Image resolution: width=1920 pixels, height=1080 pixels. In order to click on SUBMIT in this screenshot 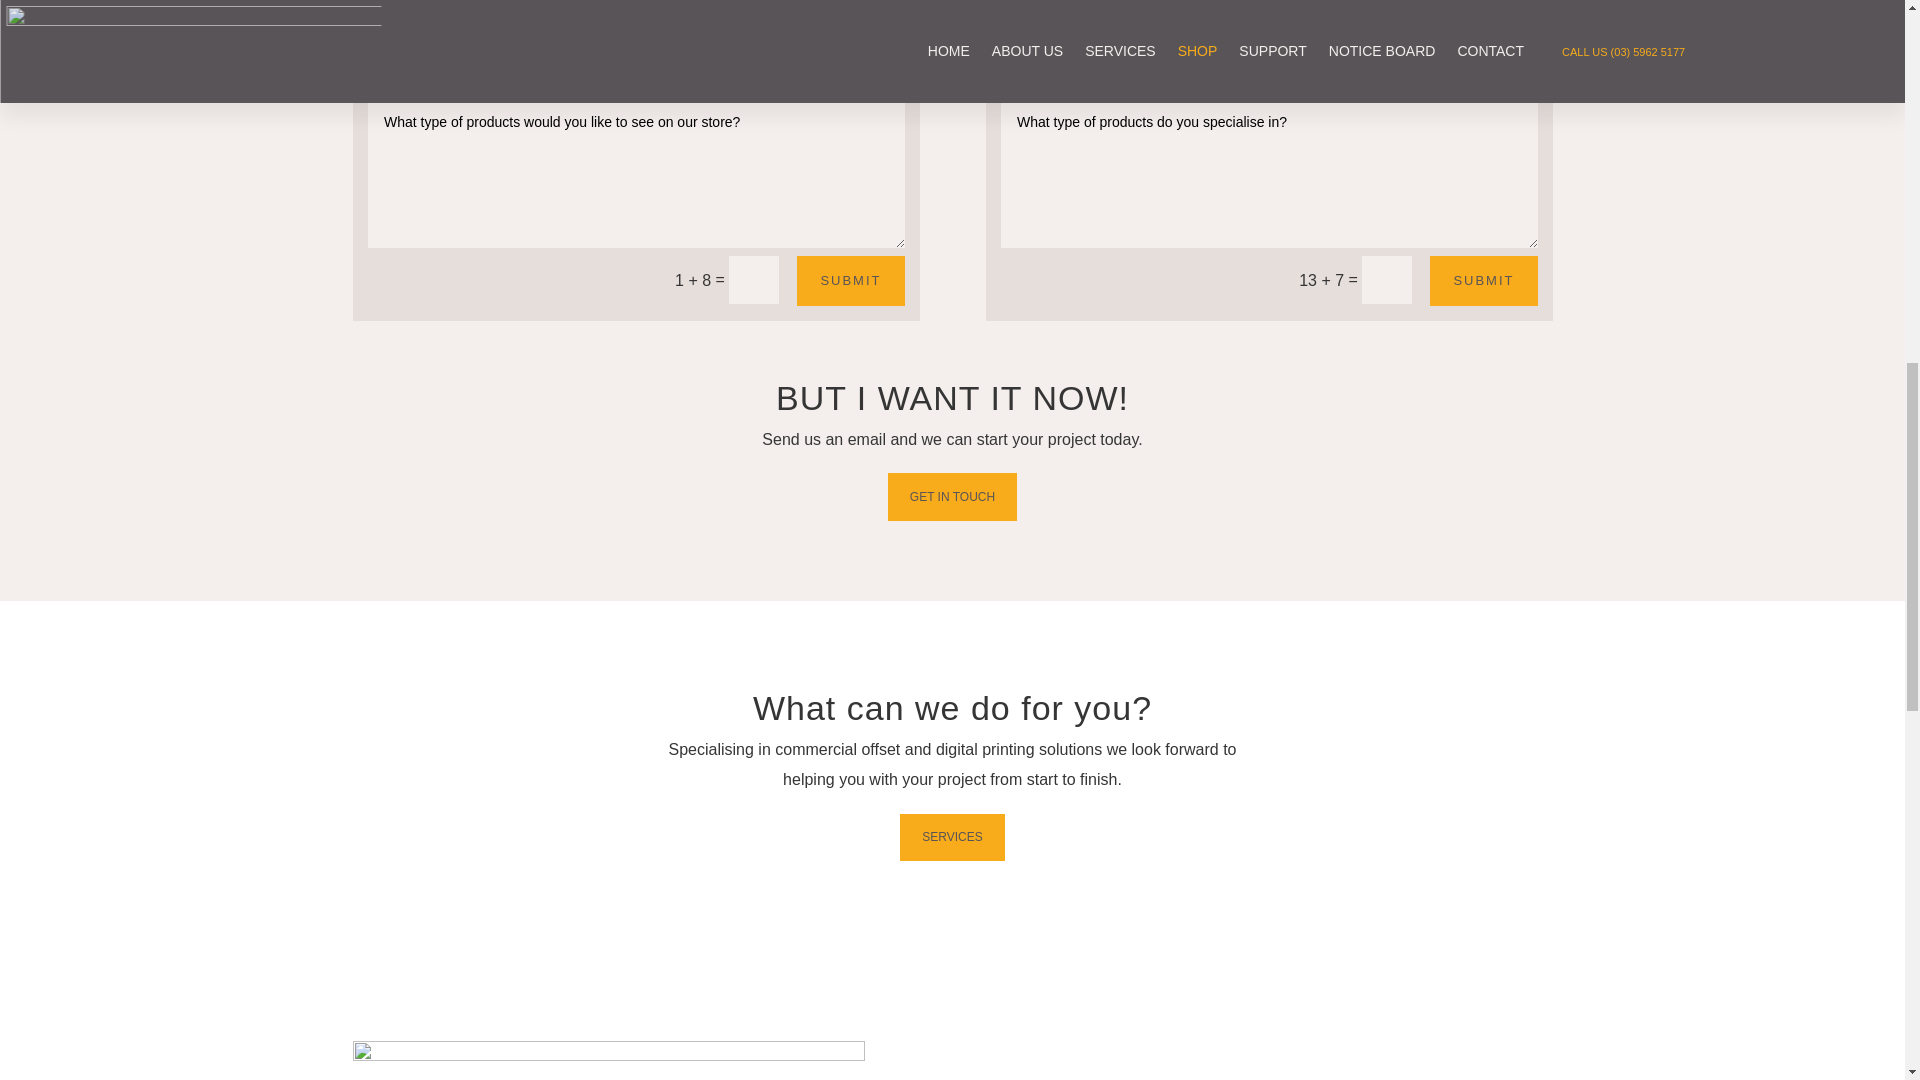, I will do `click(850, 280)`.